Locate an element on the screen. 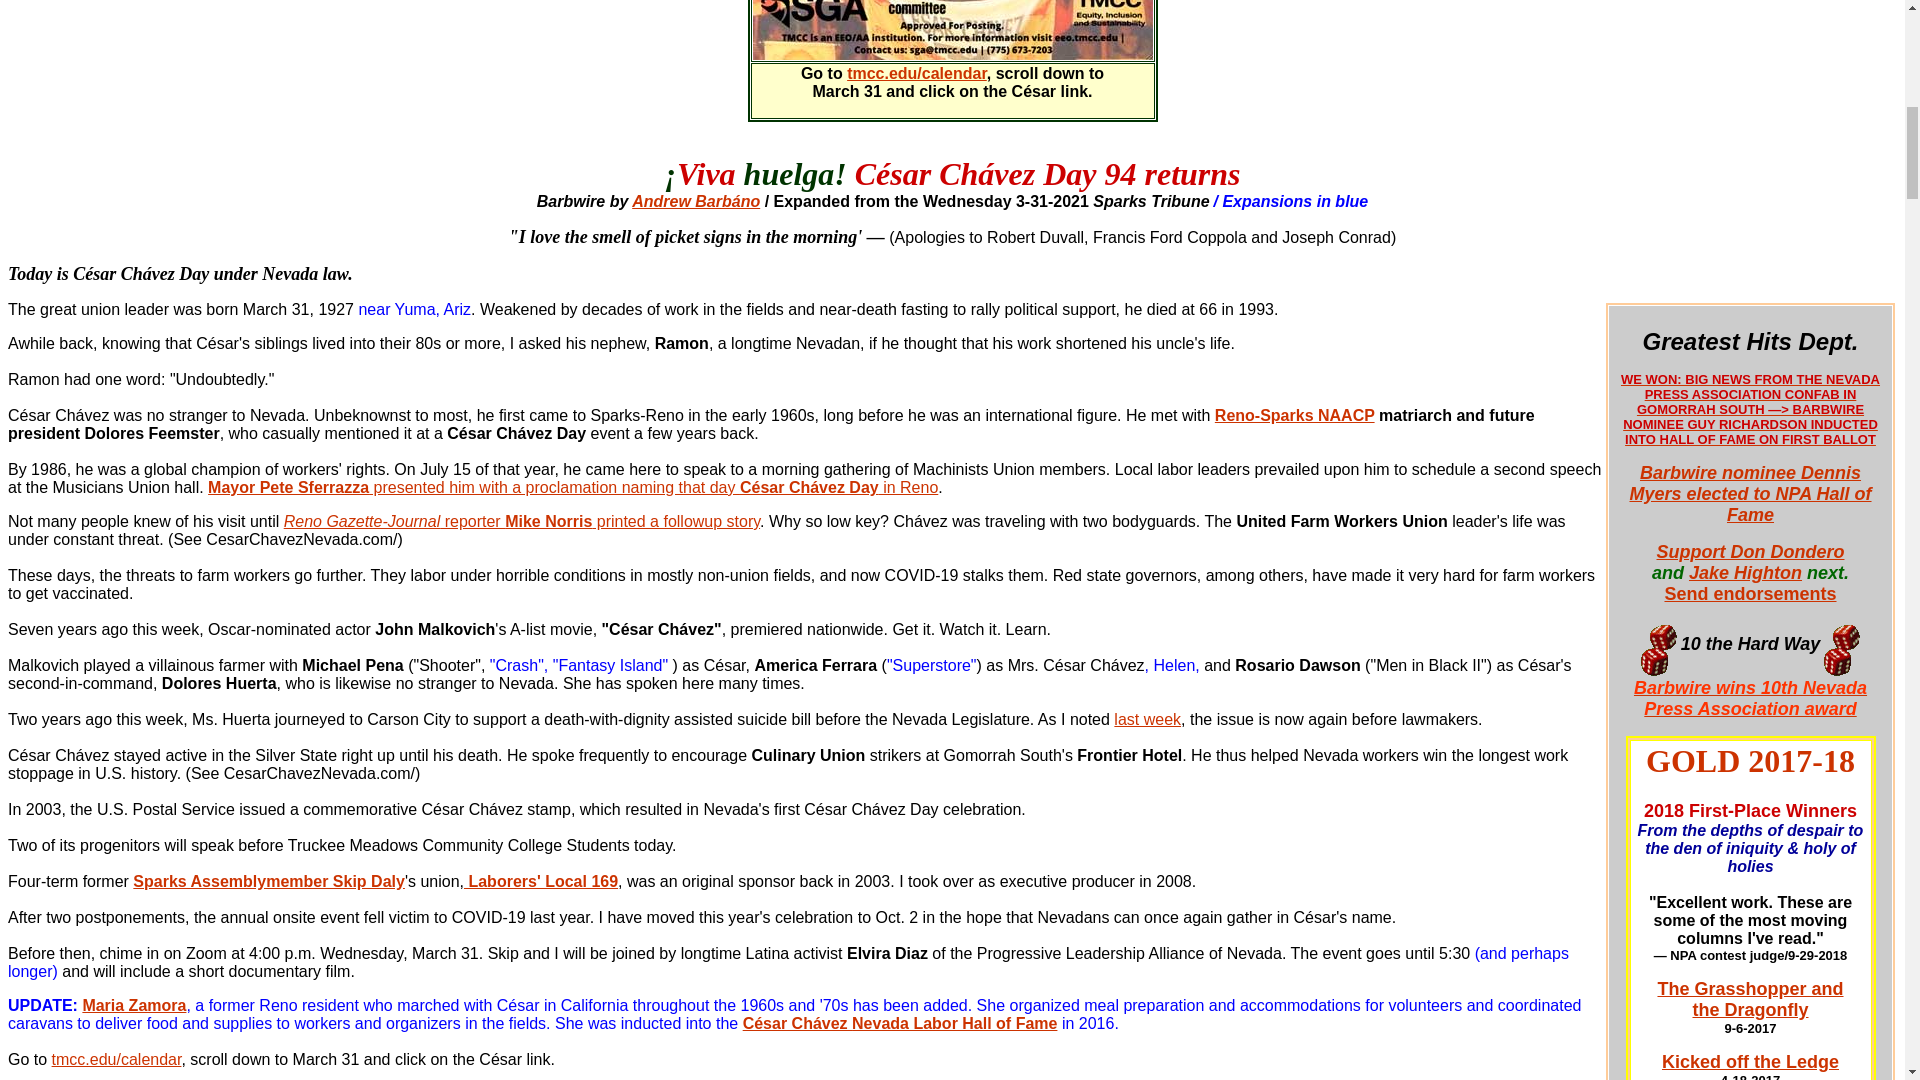 The image size is (1920, 1080). Send endorsements is located at coordinates (1750, 594).